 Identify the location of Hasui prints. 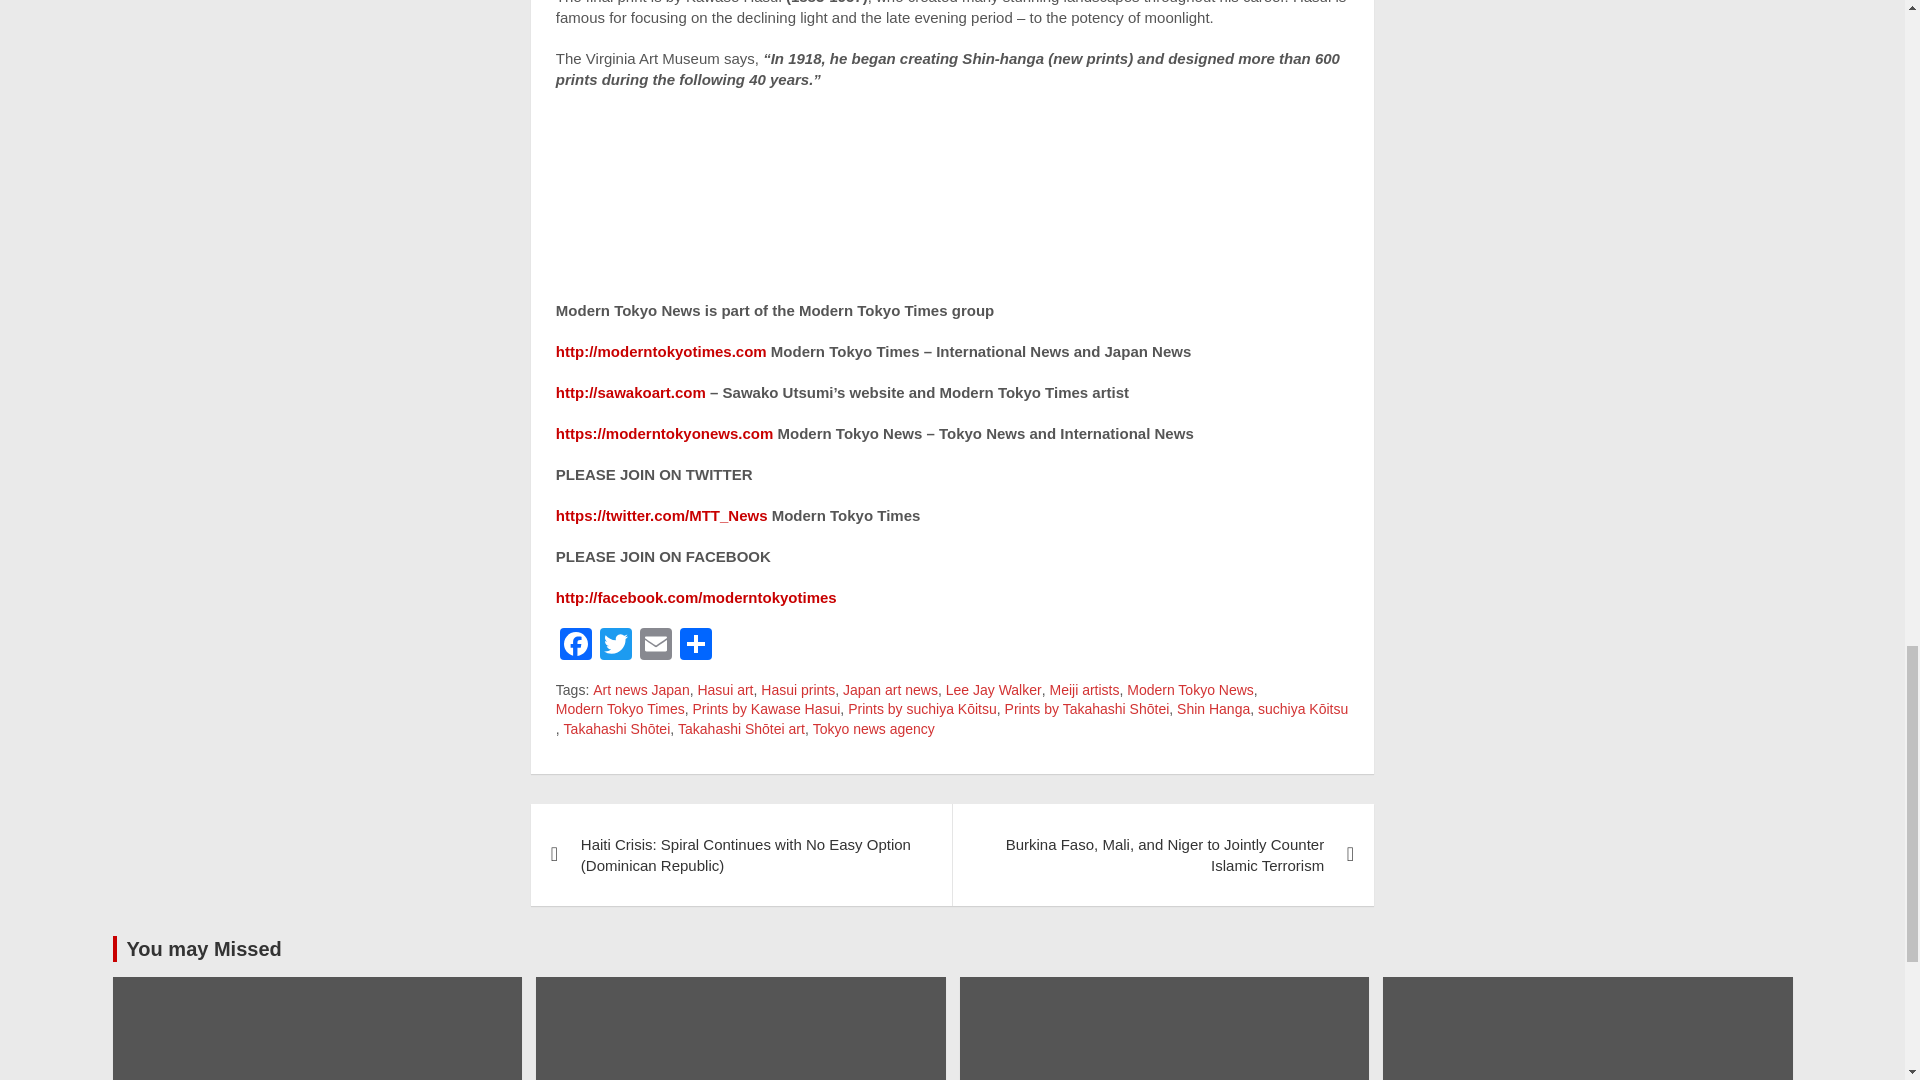
(798, 690).